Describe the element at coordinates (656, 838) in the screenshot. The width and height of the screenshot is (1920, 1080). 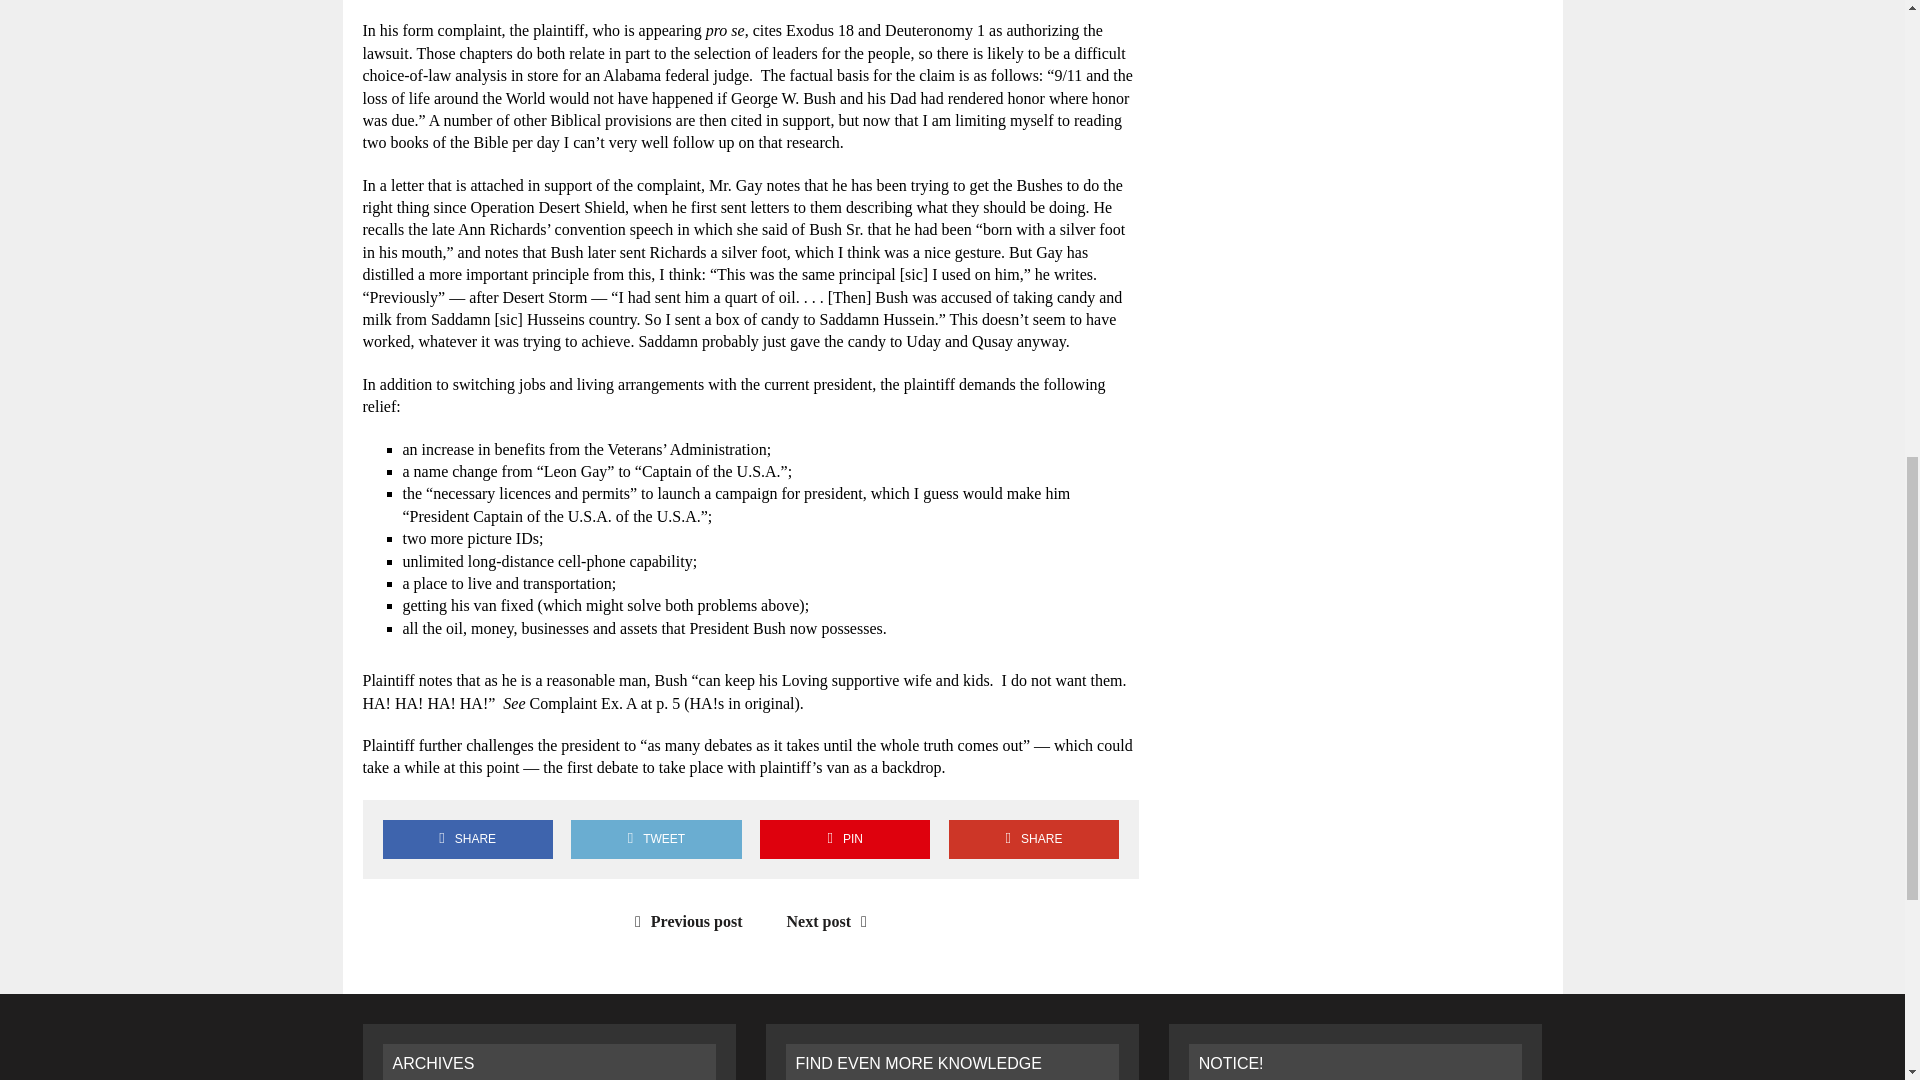
I see `Tweet This Post` at that location.